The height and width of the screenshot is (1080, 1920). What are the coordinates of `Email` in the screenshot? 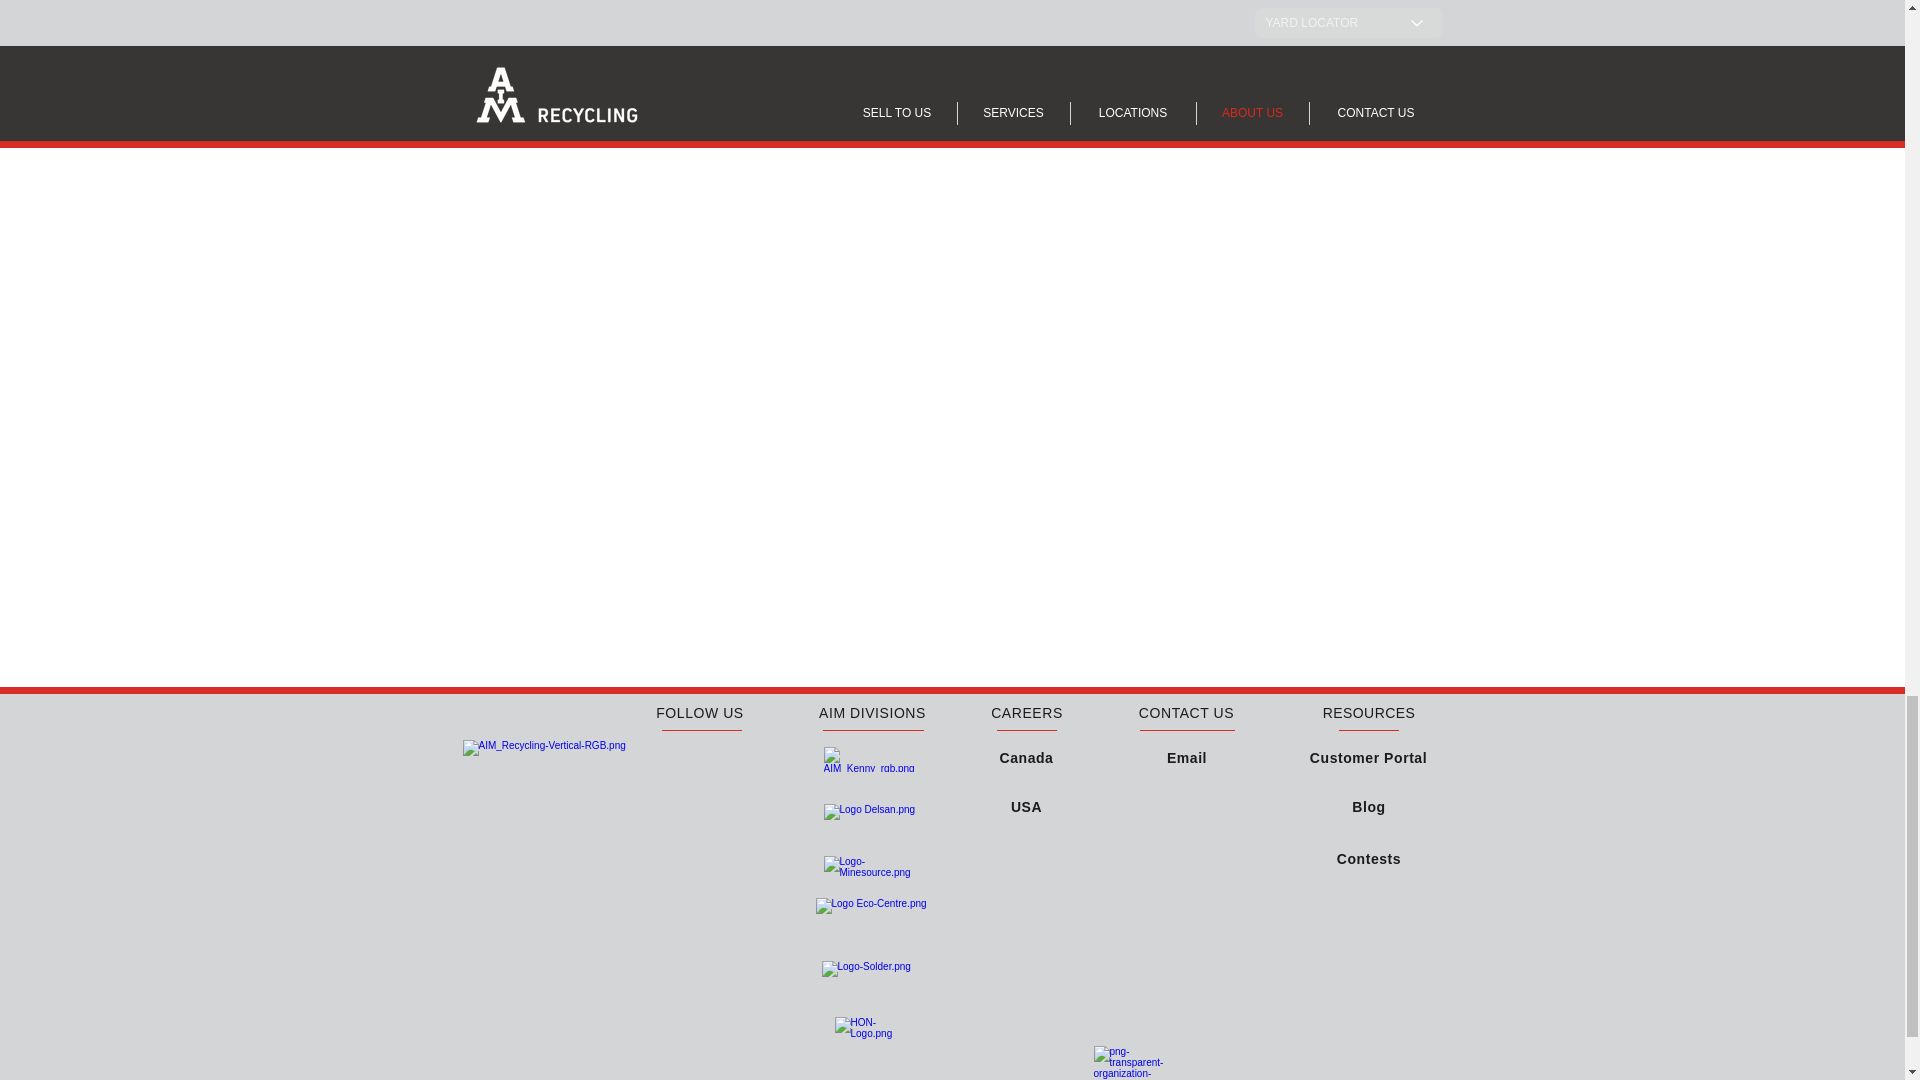 It's located at (1187, 758).